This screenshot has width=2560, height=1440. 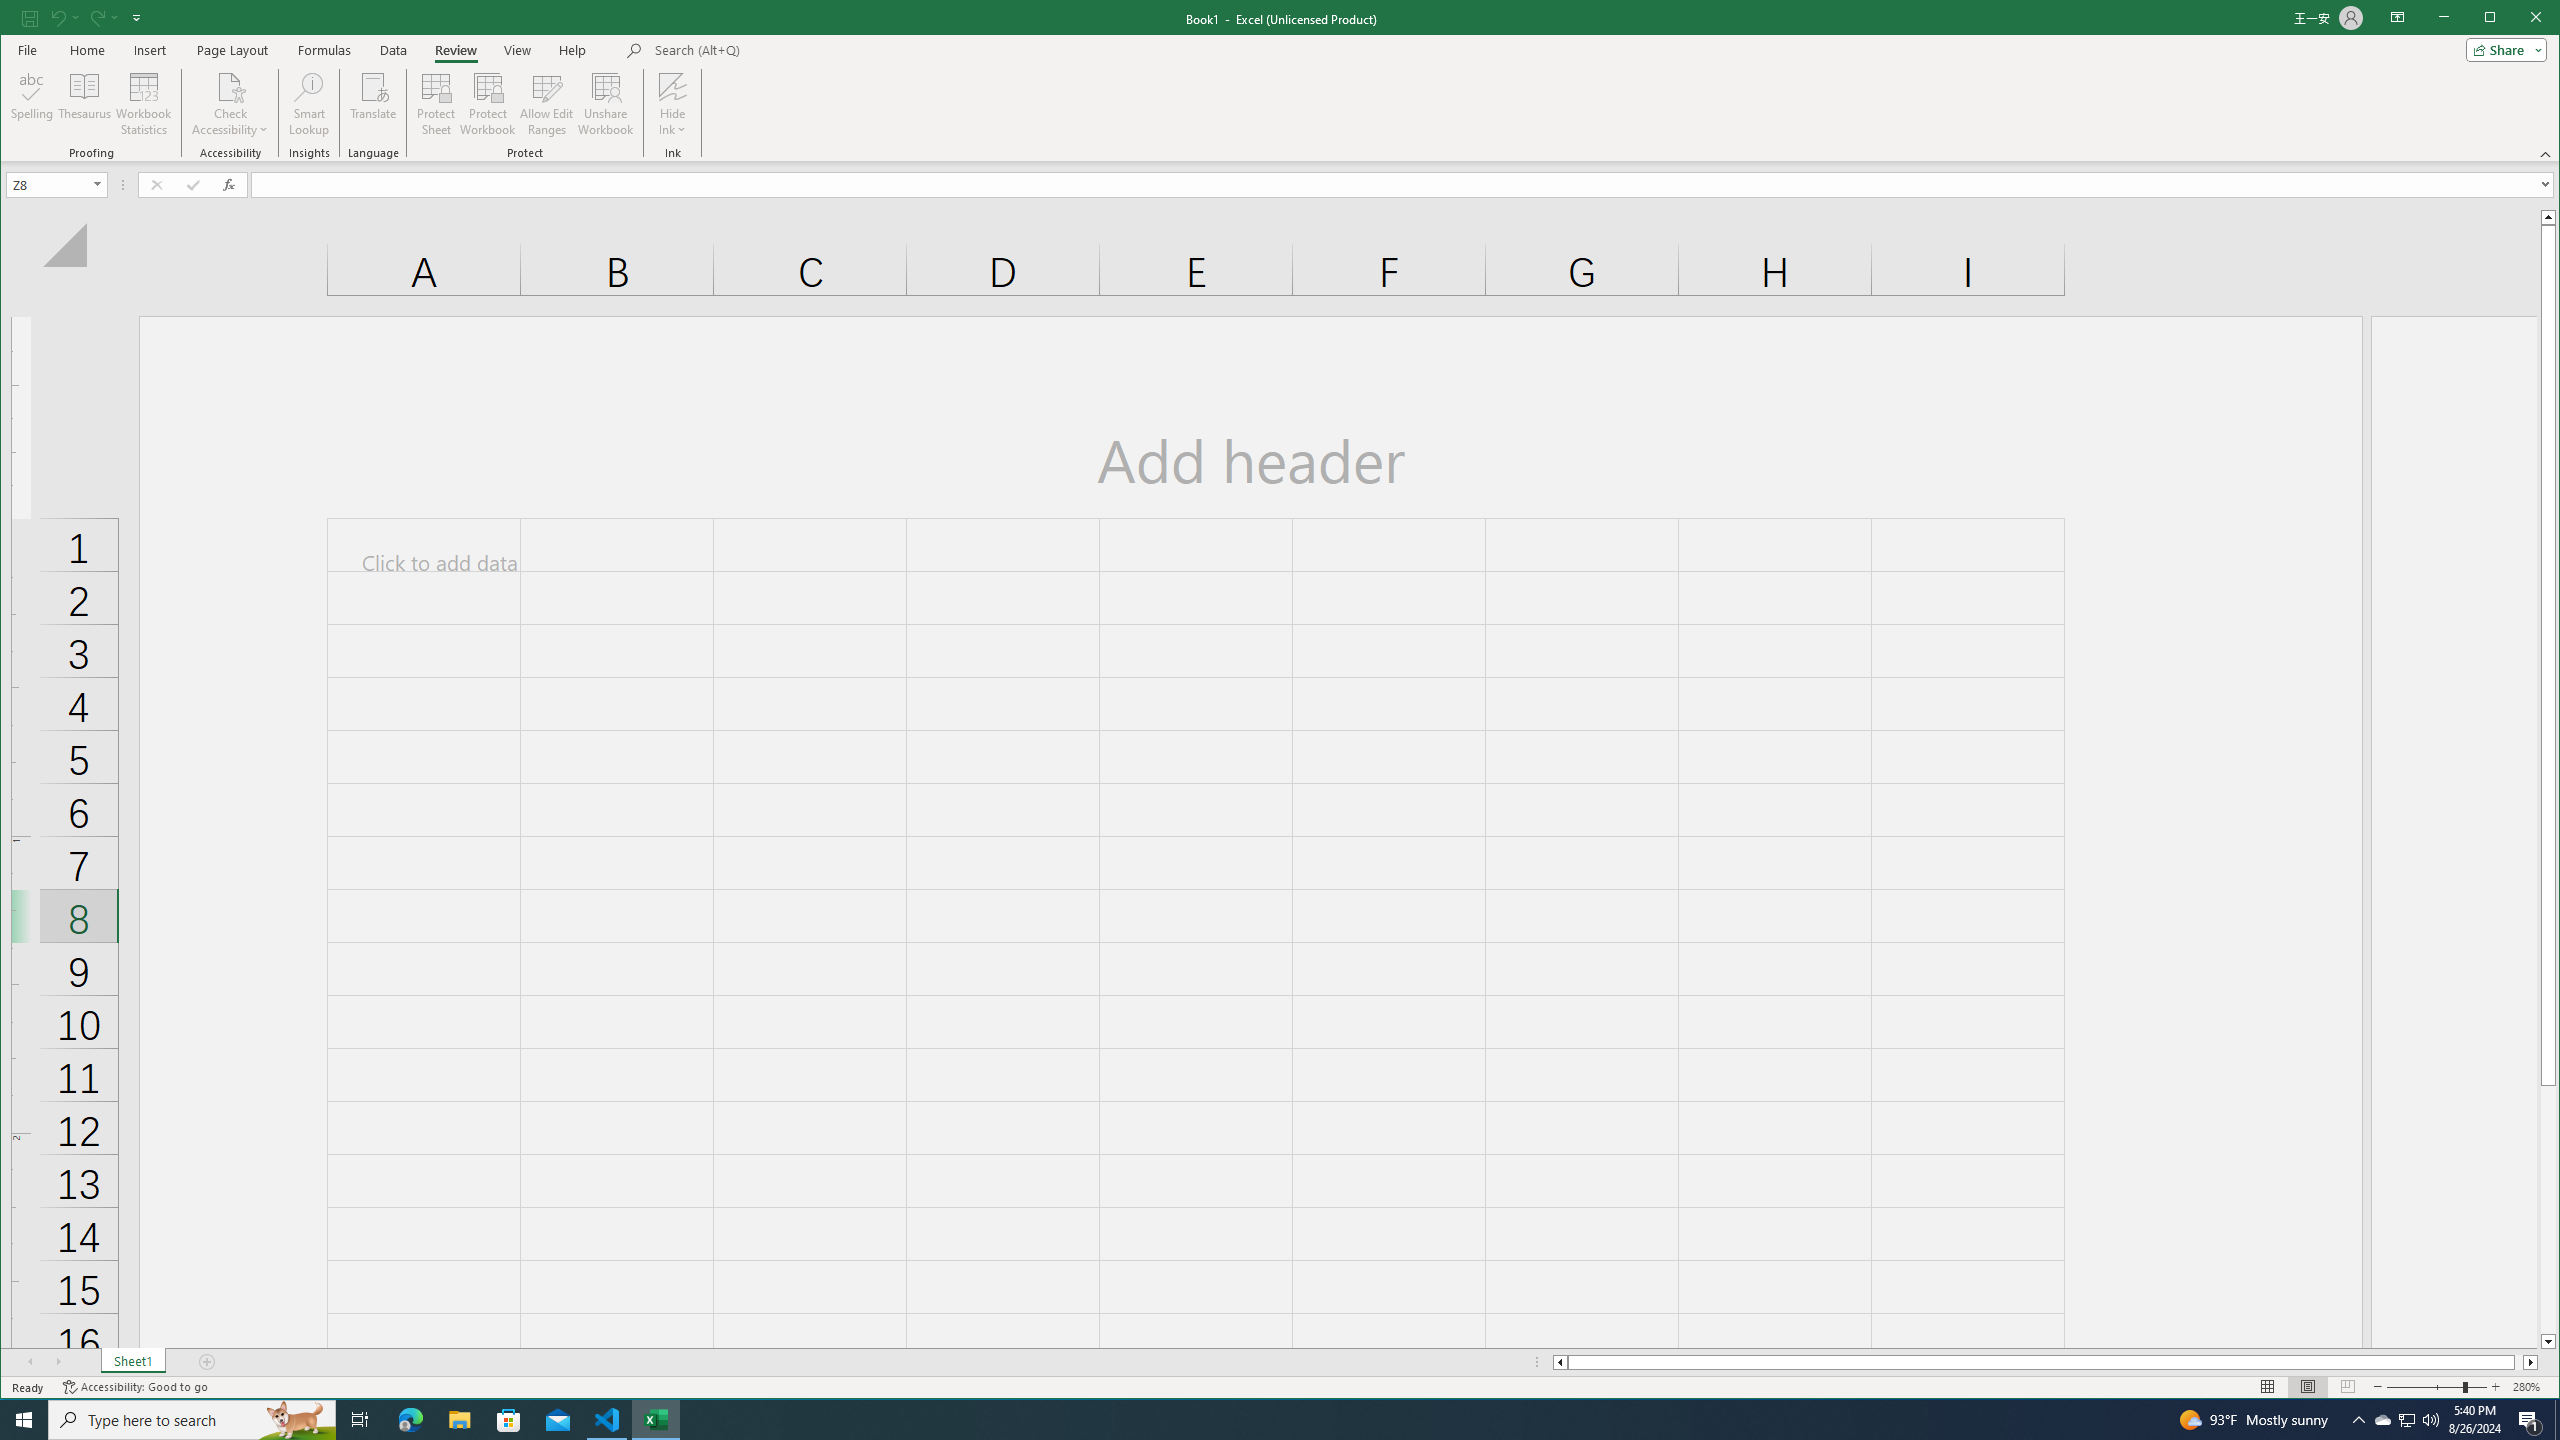 I want to click on Column right, so click(x=374, y=104).